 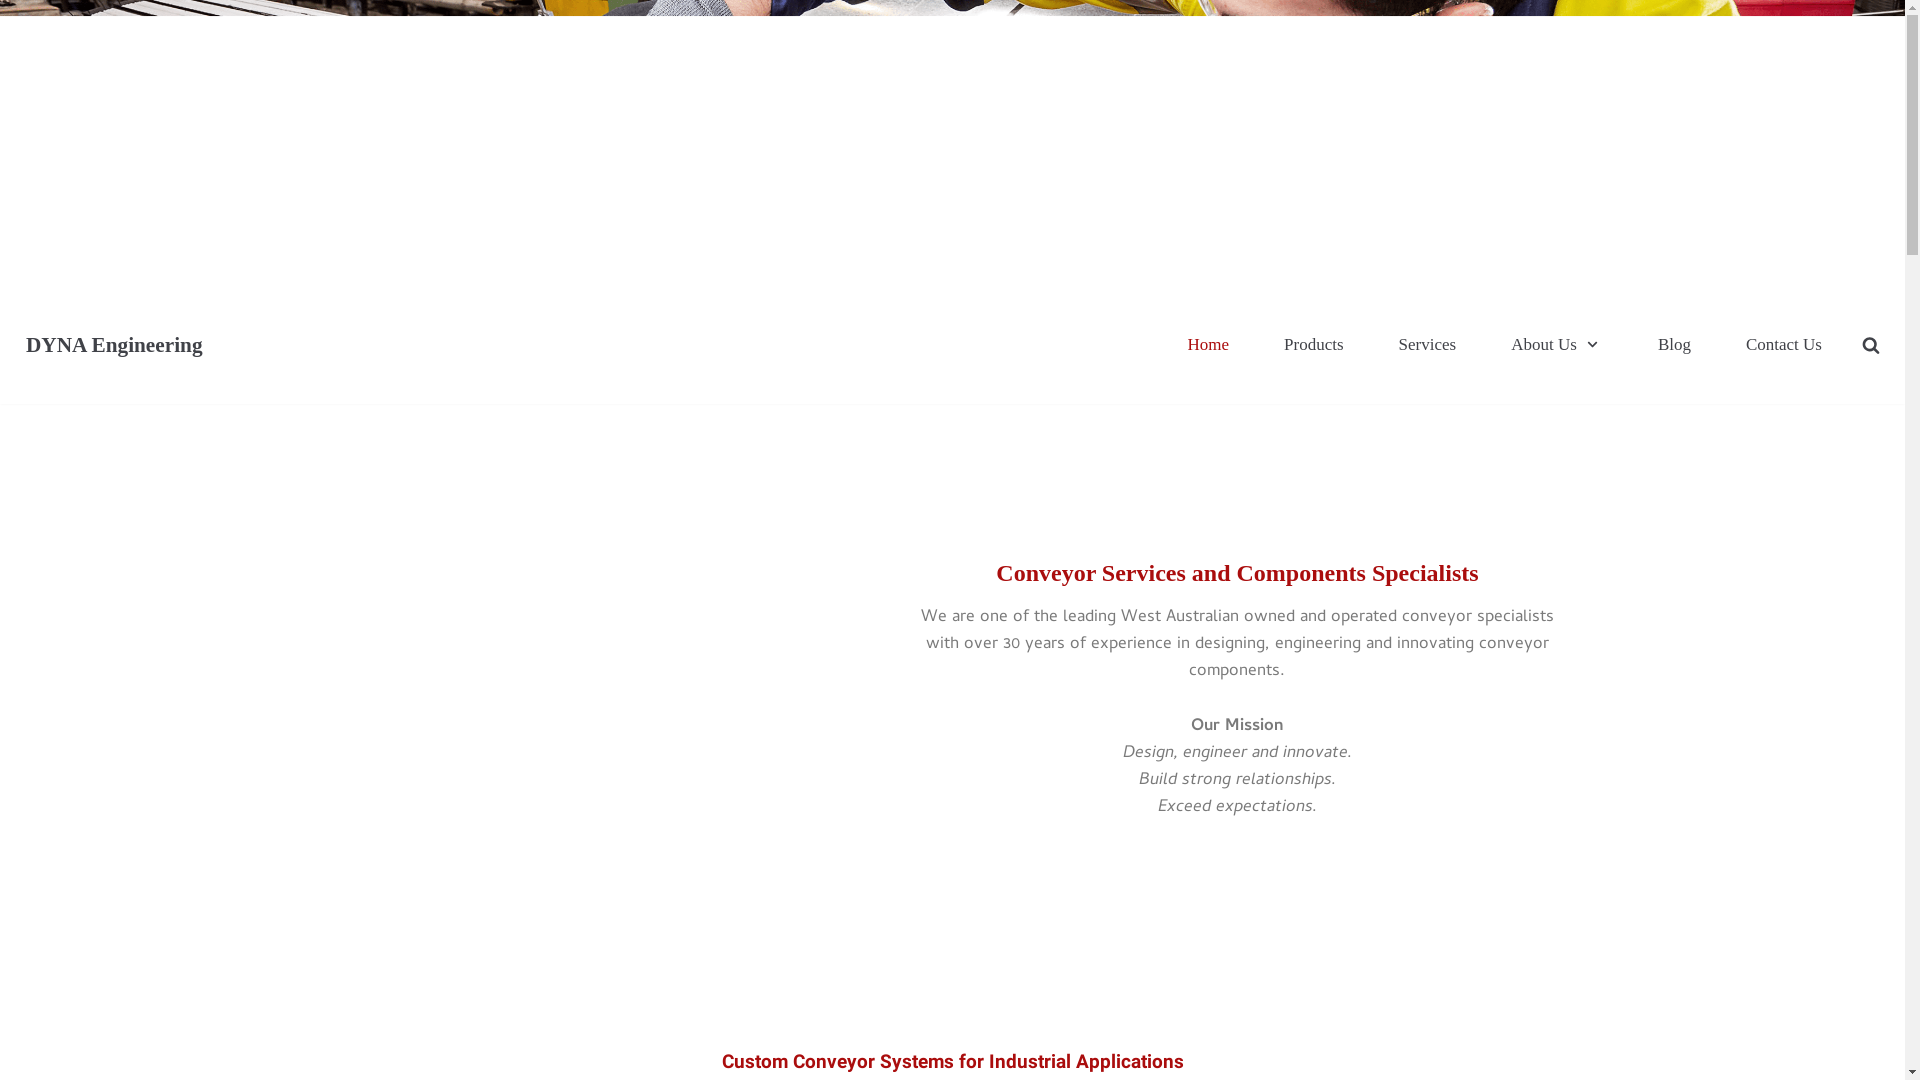 I want to click on DYNA Engineering, so click(x=109, y=345).